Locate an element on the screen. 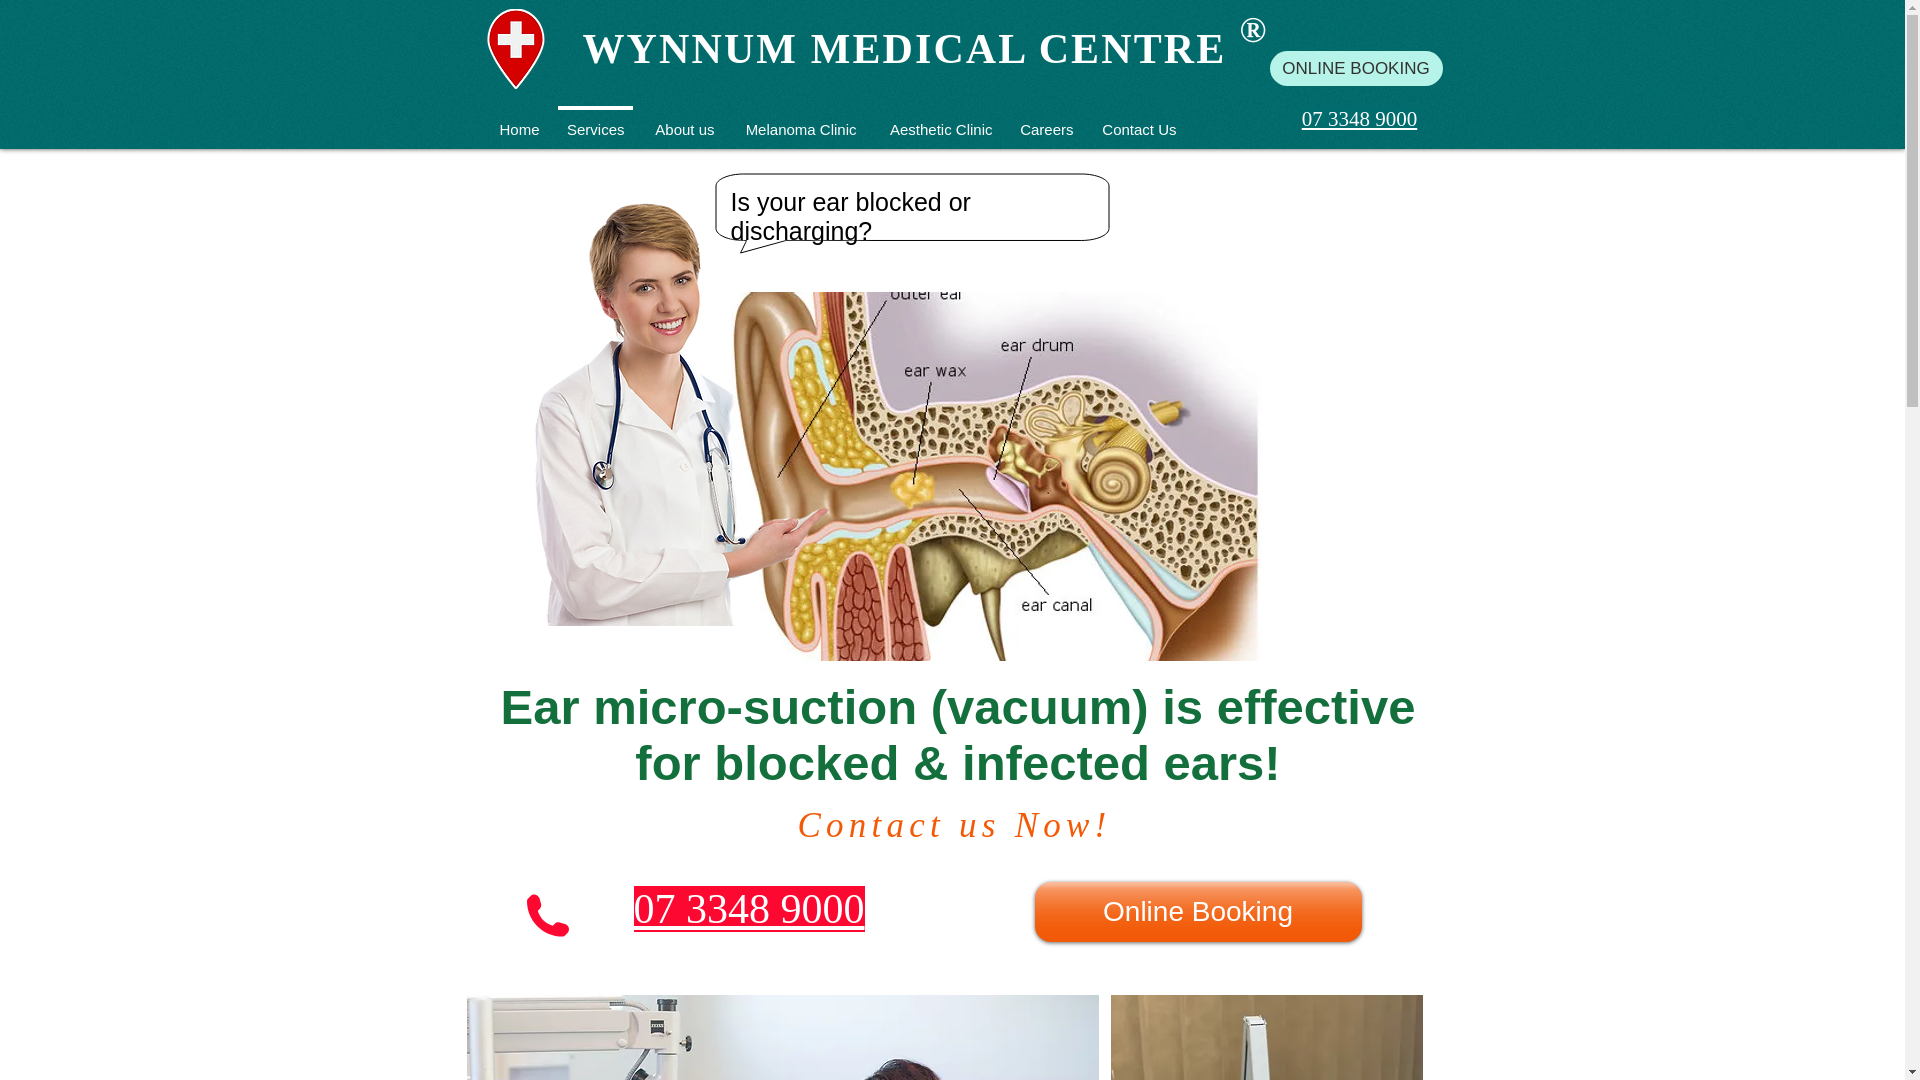  07 3348 9000 is located at coordinates (1360, 118).